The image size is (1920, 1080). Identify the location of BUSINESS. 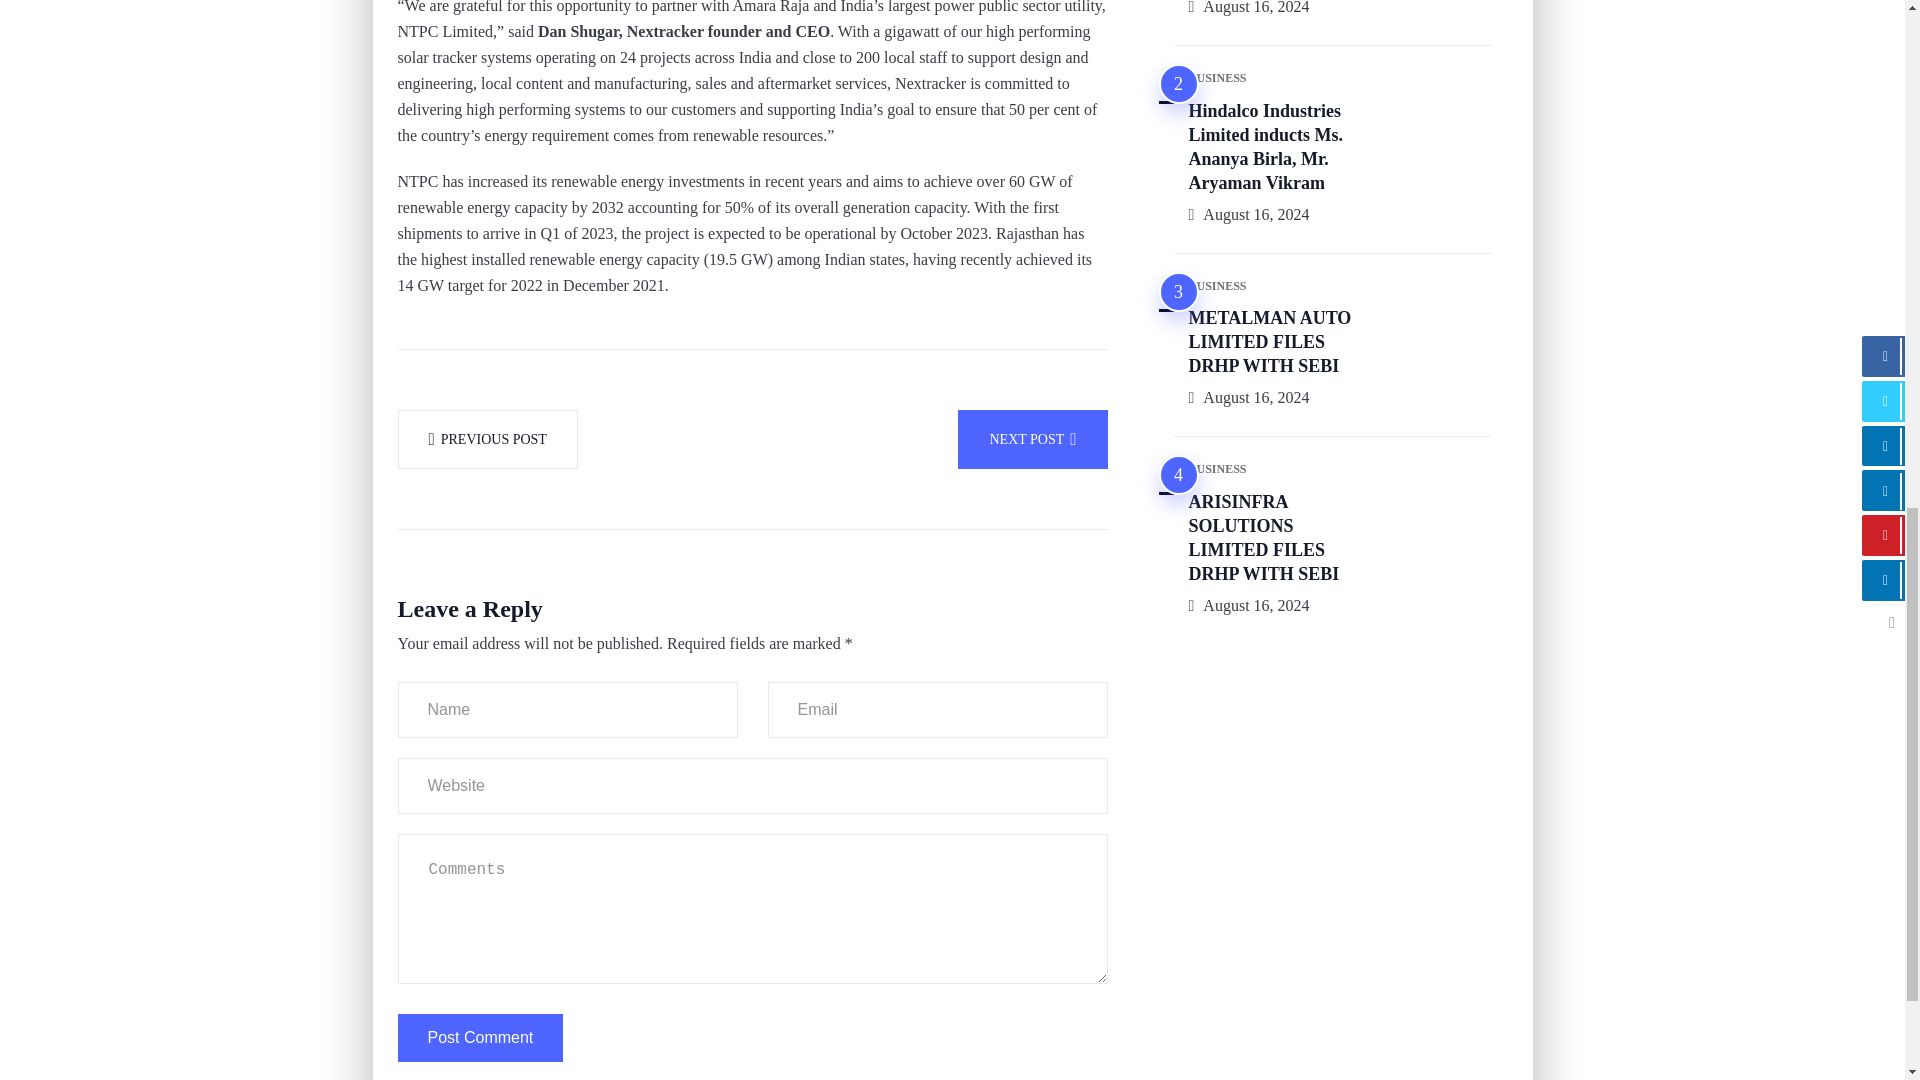
(1217, 470).